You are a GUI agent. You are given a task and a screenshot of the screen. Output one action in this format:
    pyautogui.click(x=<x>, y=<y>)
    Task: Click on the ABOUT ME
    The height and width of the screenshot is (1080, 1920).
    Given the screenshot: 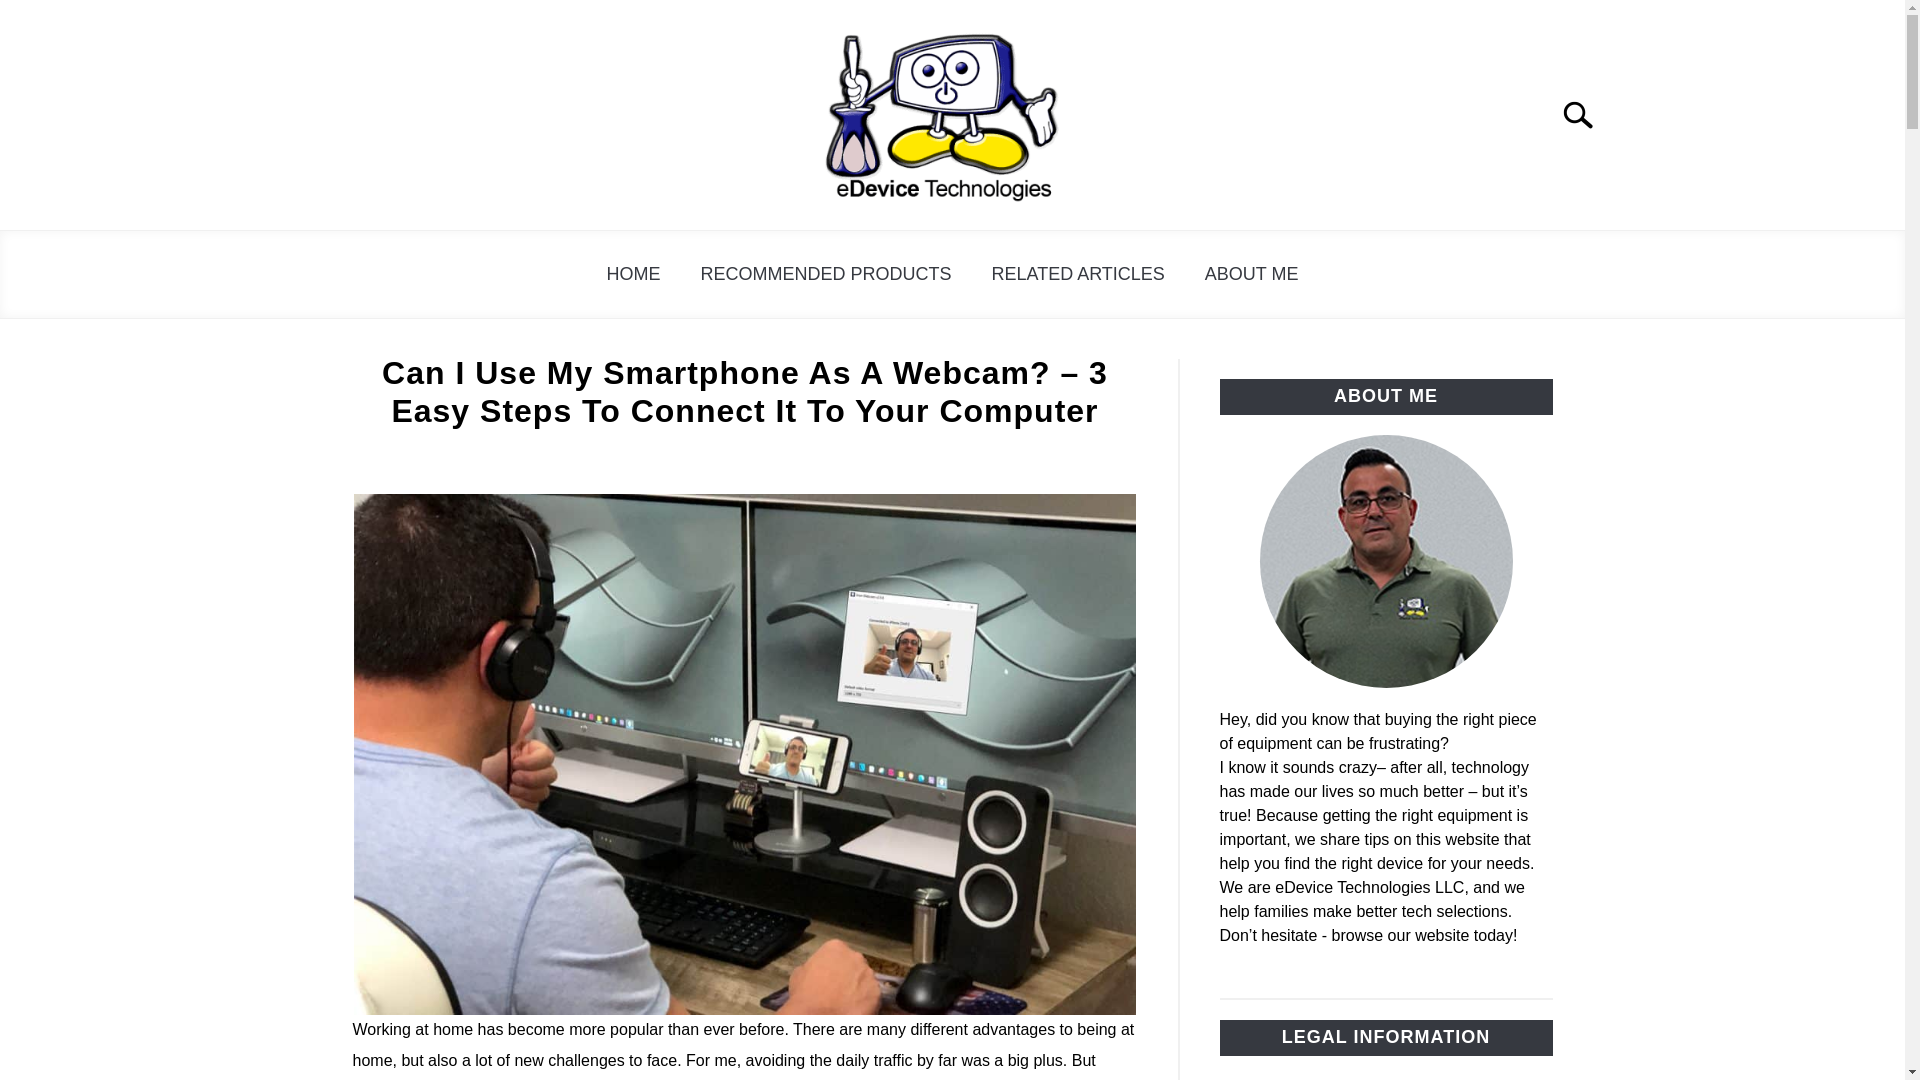 What is the action you would take?
    pyautogui.click(x=1252, y=274)
    